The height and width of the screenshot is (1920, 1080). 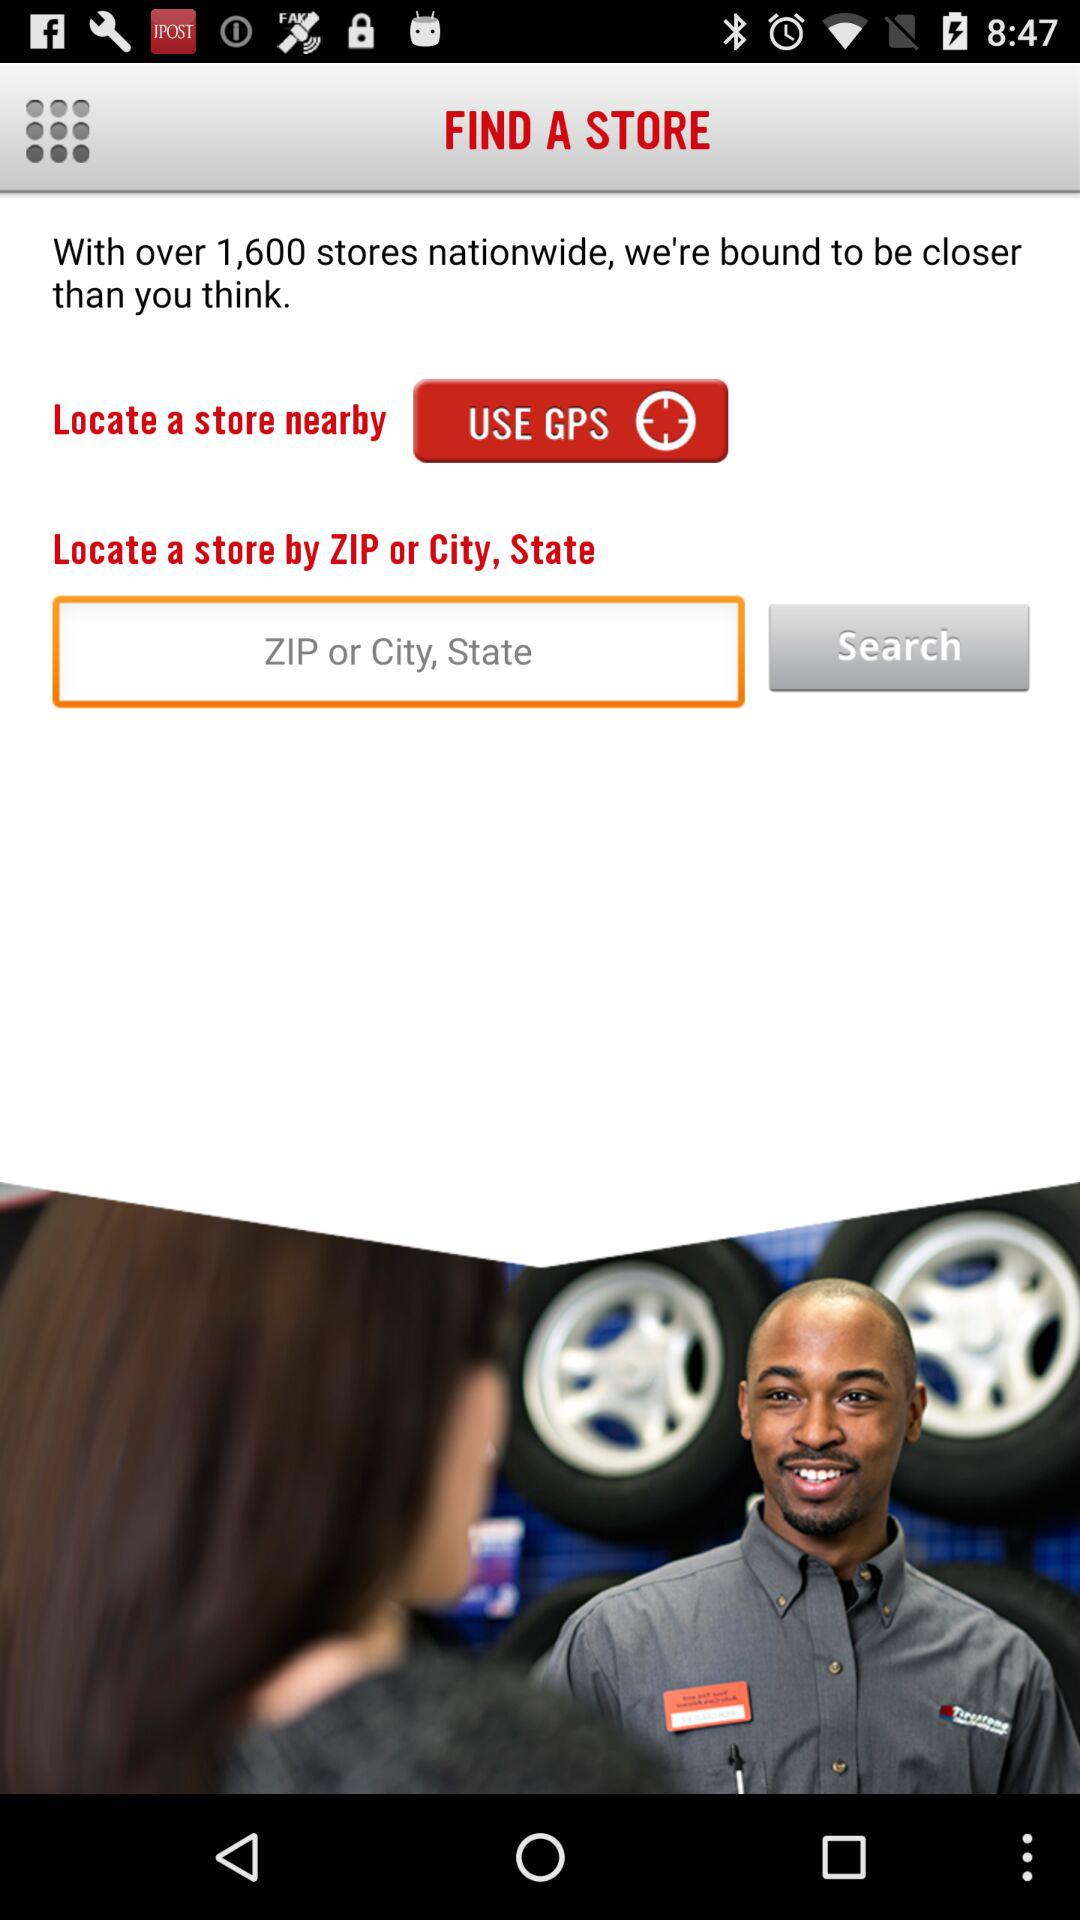 What do you see at coordinates (58, 130) in the screenshot?
I see `open app above with over 1` at bounding box center [58, 130].